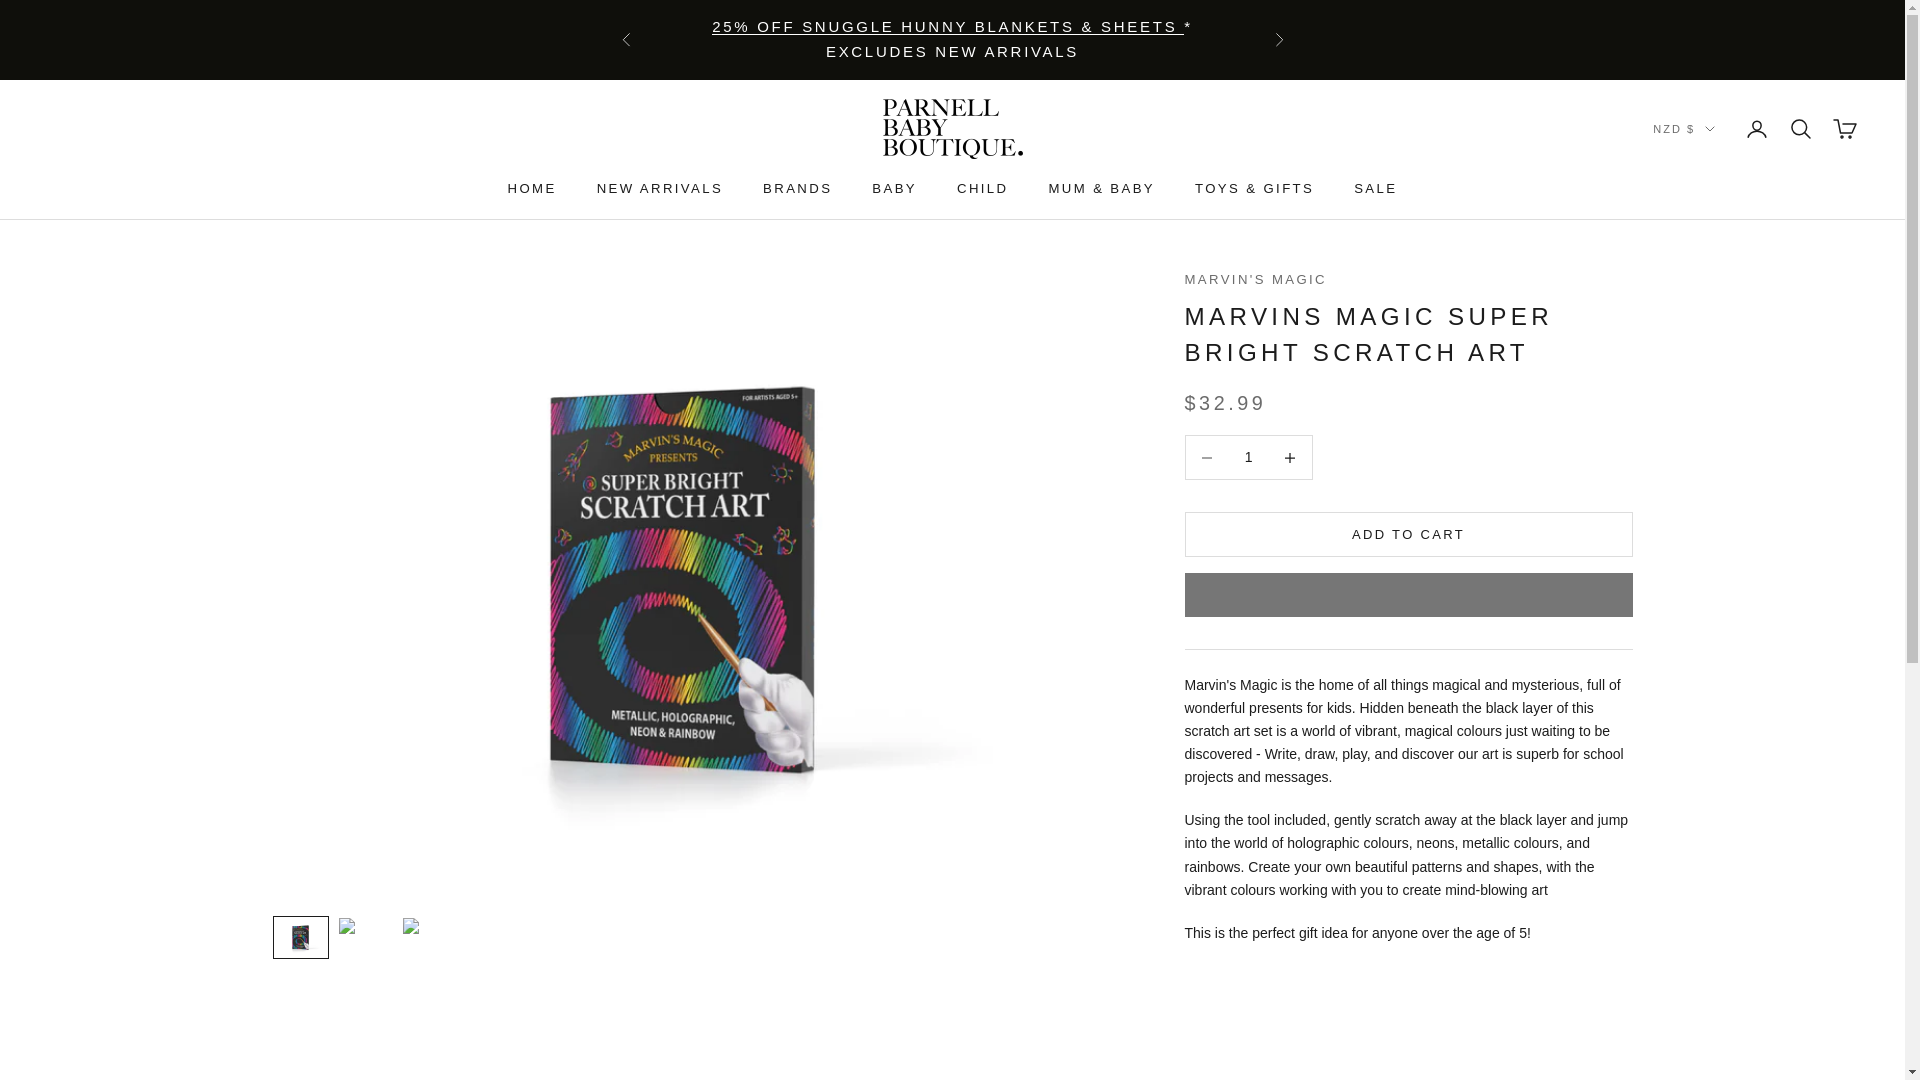 This screenshot has width=1920, height=1080. What do you see at coordinates (532, 188) in the screenshot?
I see `HOME` at bounding box center [532, 188].